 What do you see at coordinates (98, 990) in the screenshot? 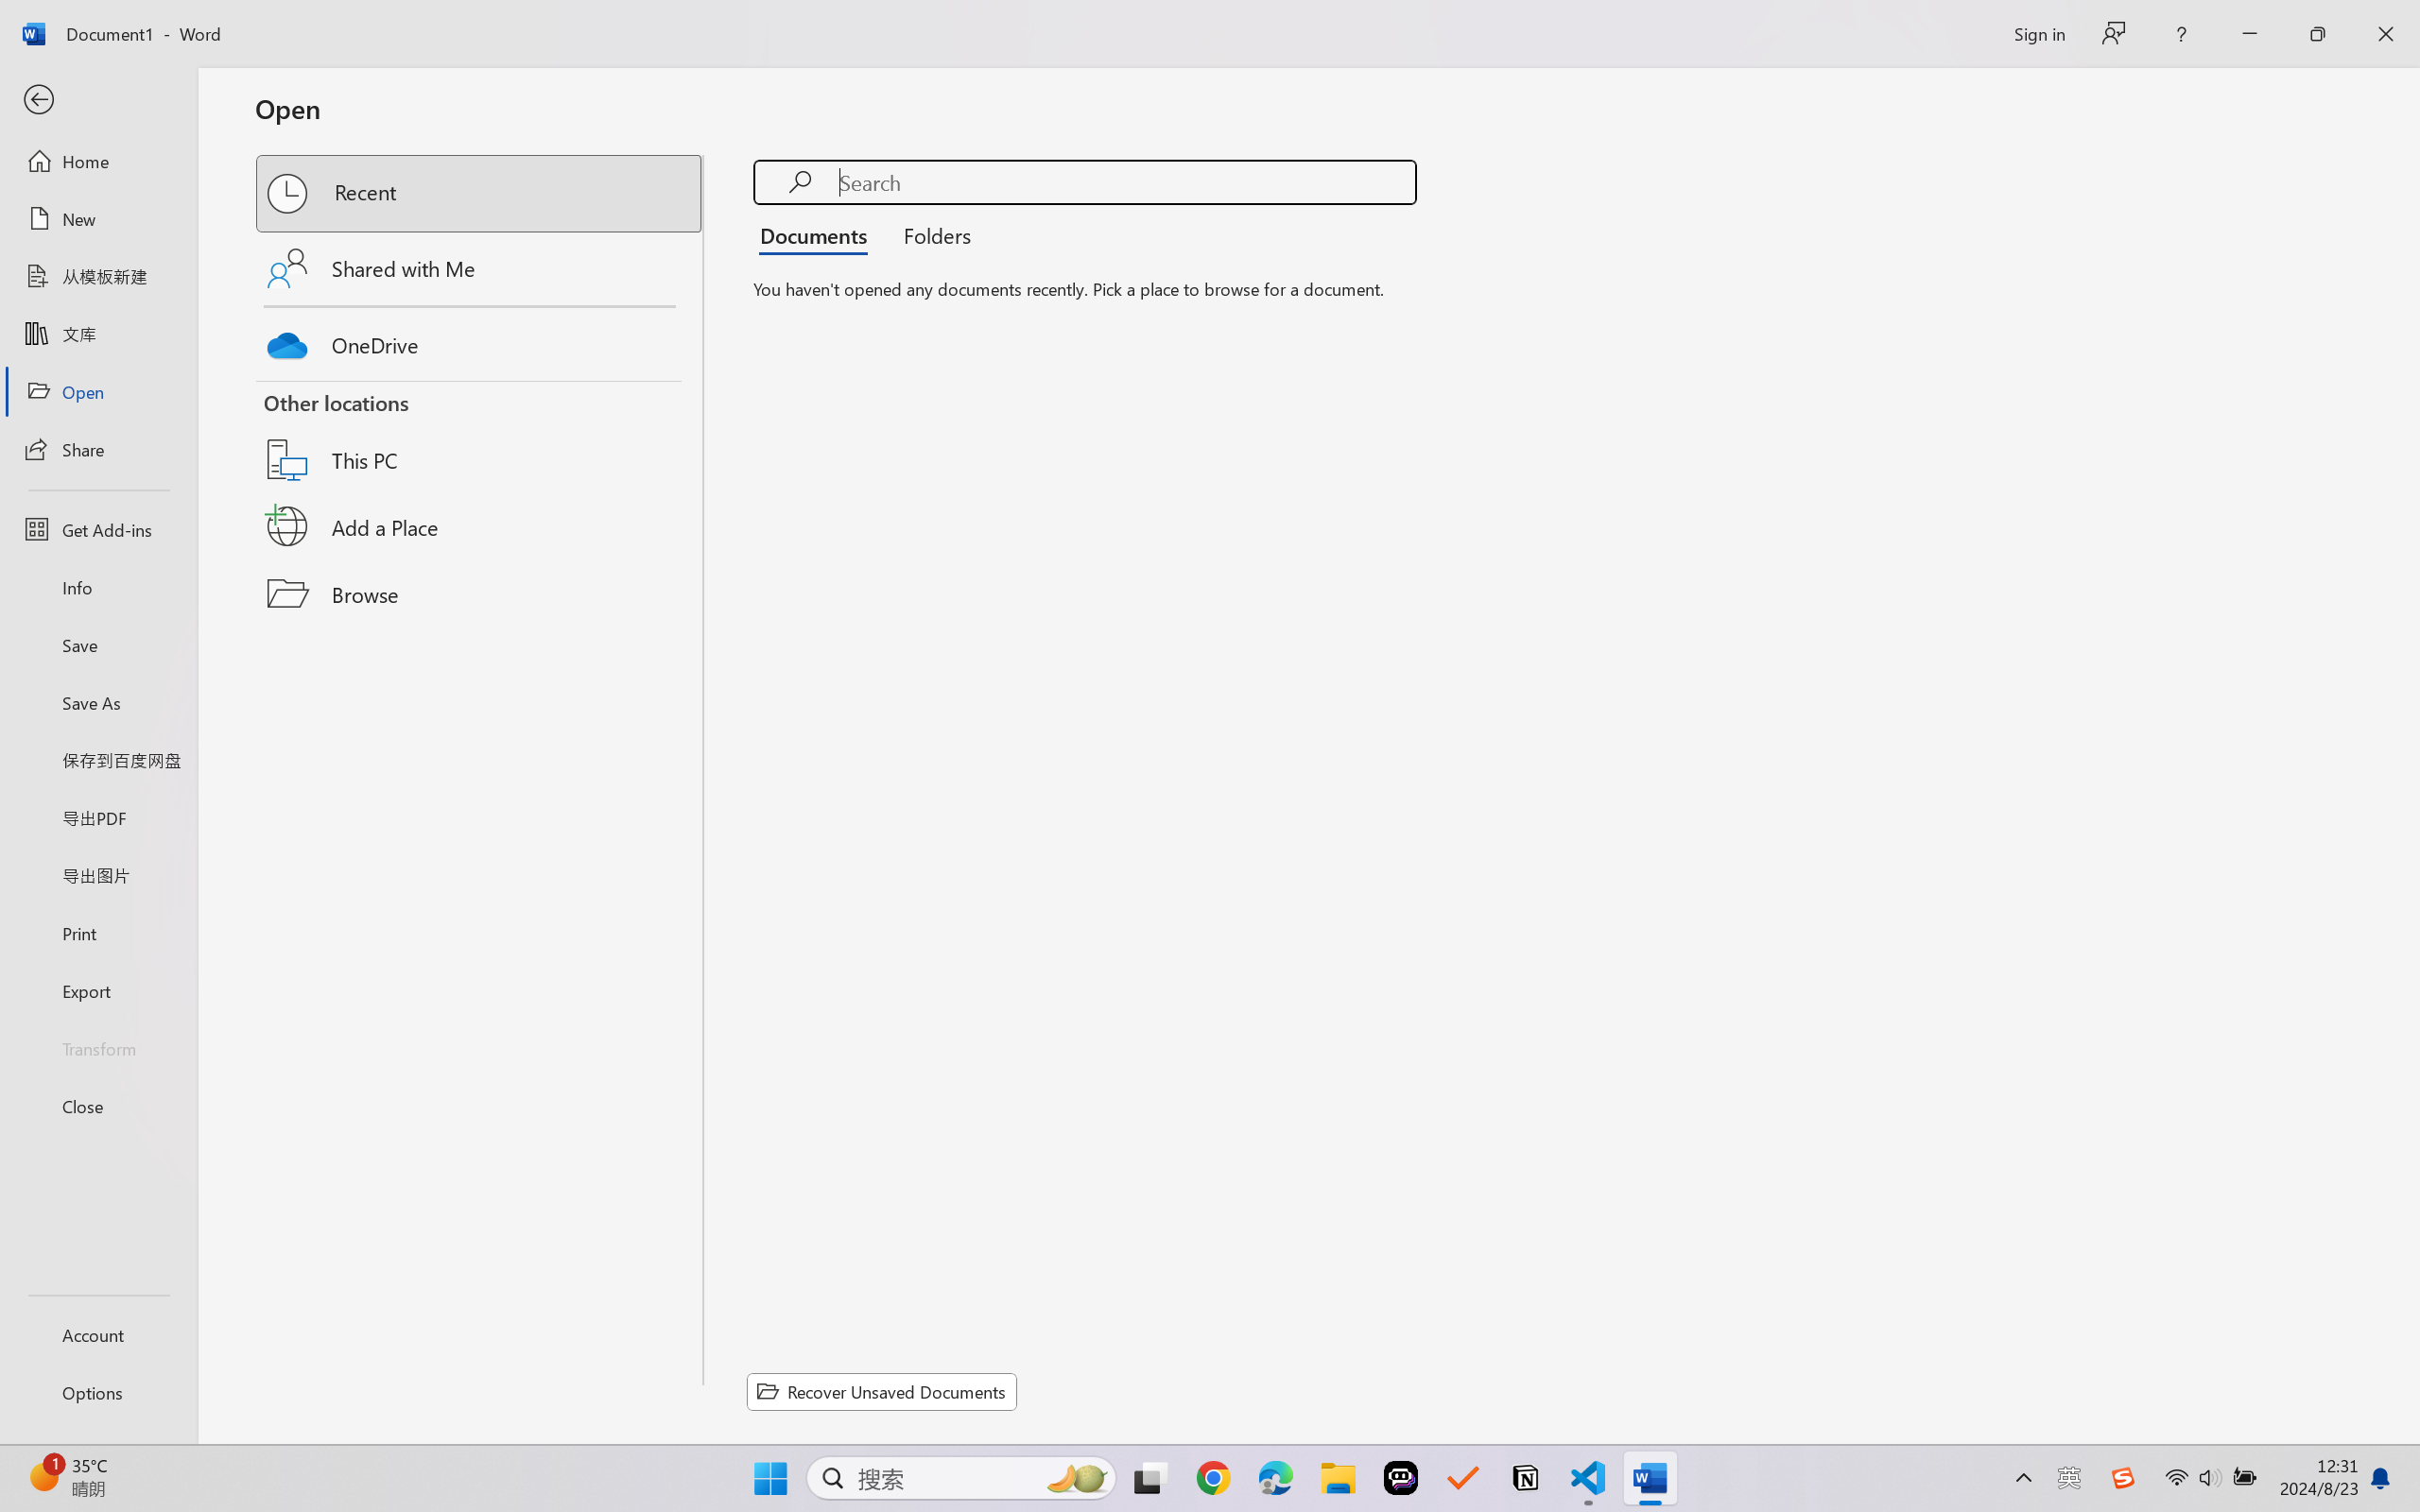
I see `Export` at bounding box center [98, 990].